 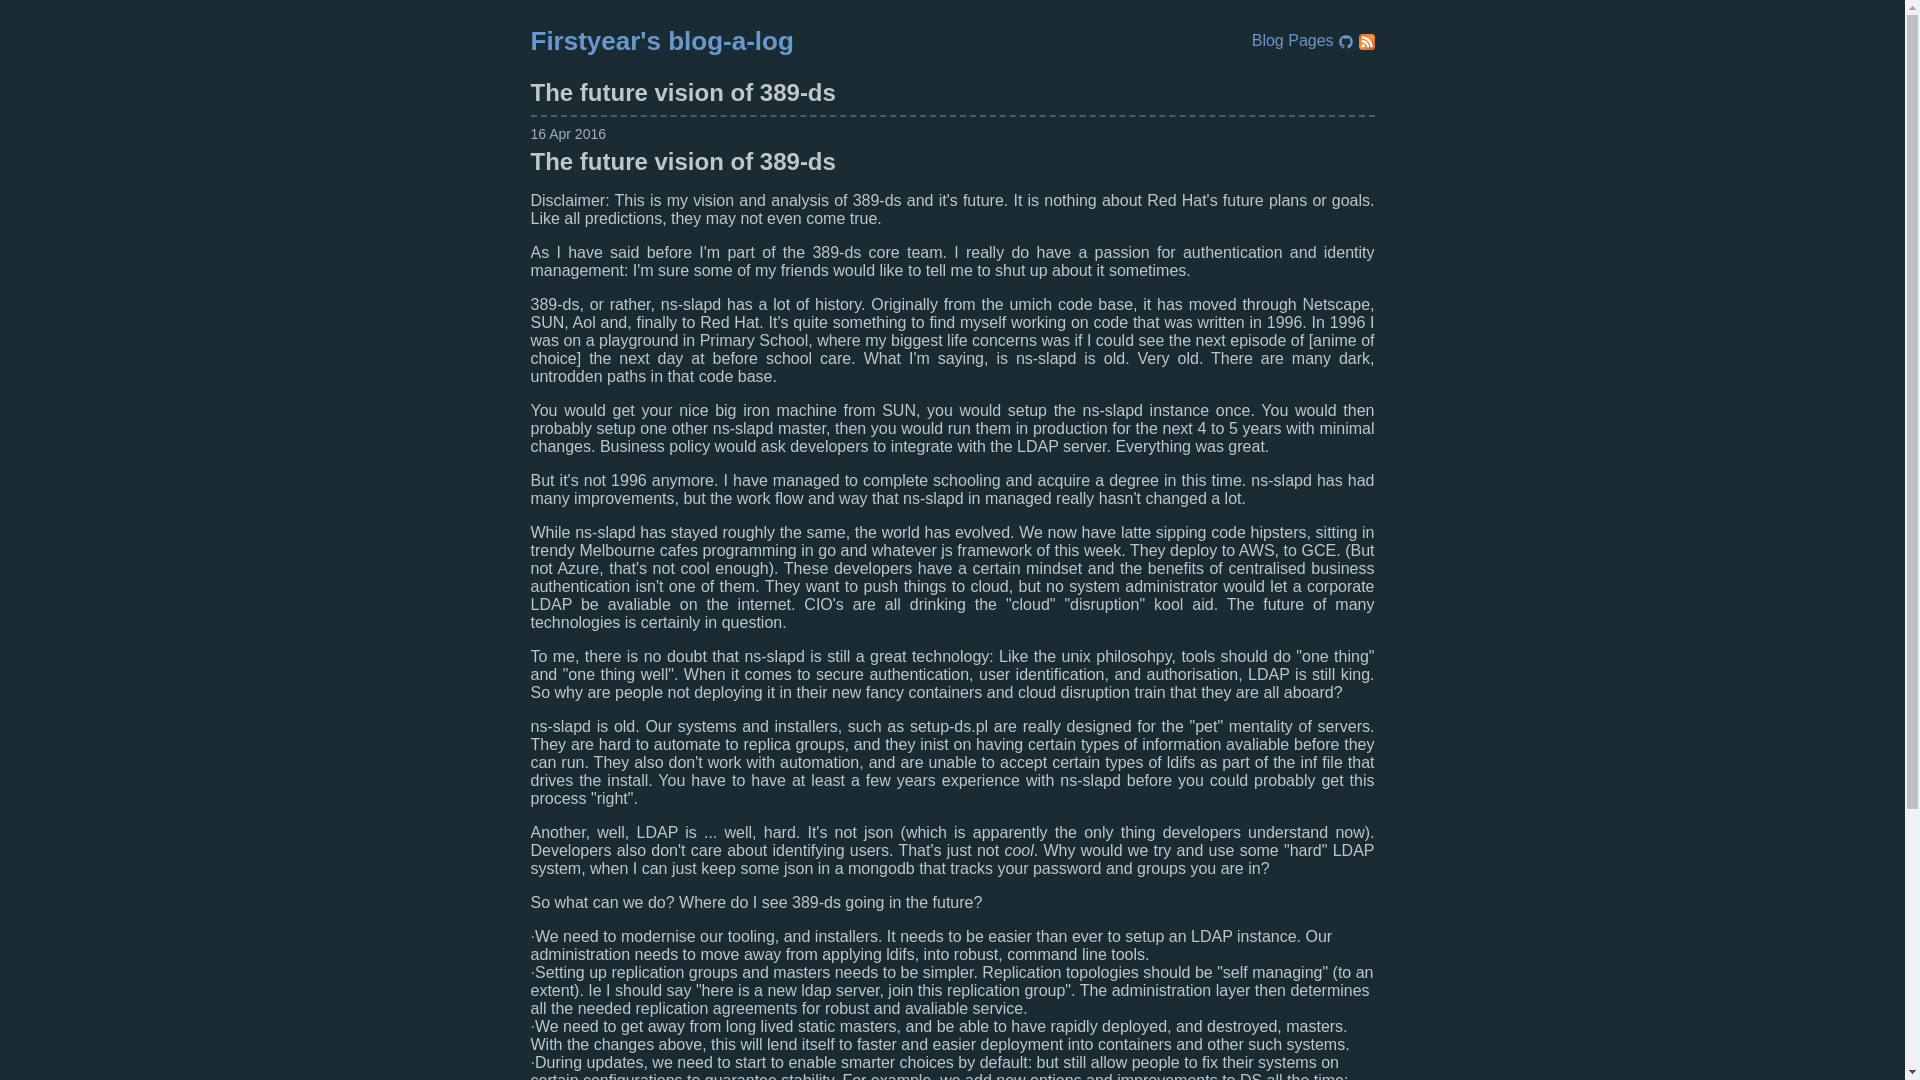 I want to click on Blog, so click(x=1270, y=40).